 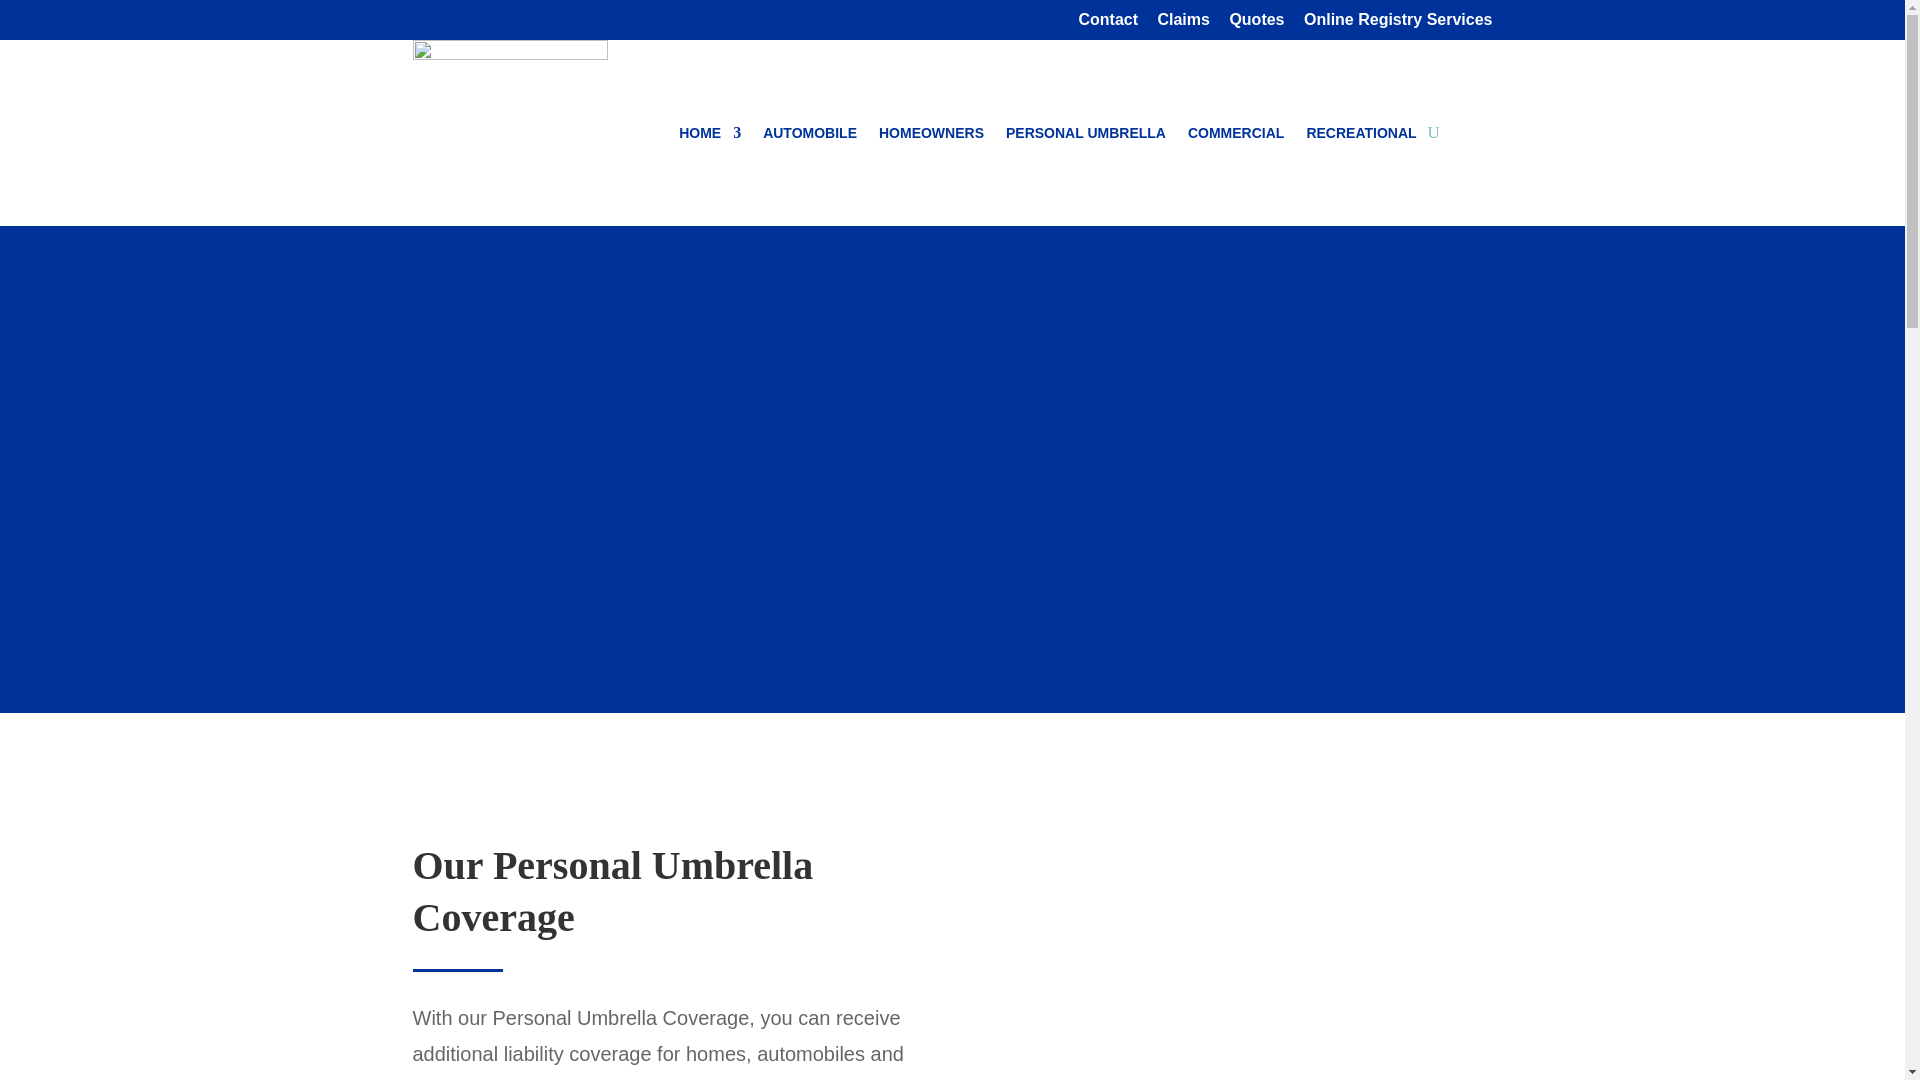 I want to click on Online Registry Services, so click(x=1398, y=25).